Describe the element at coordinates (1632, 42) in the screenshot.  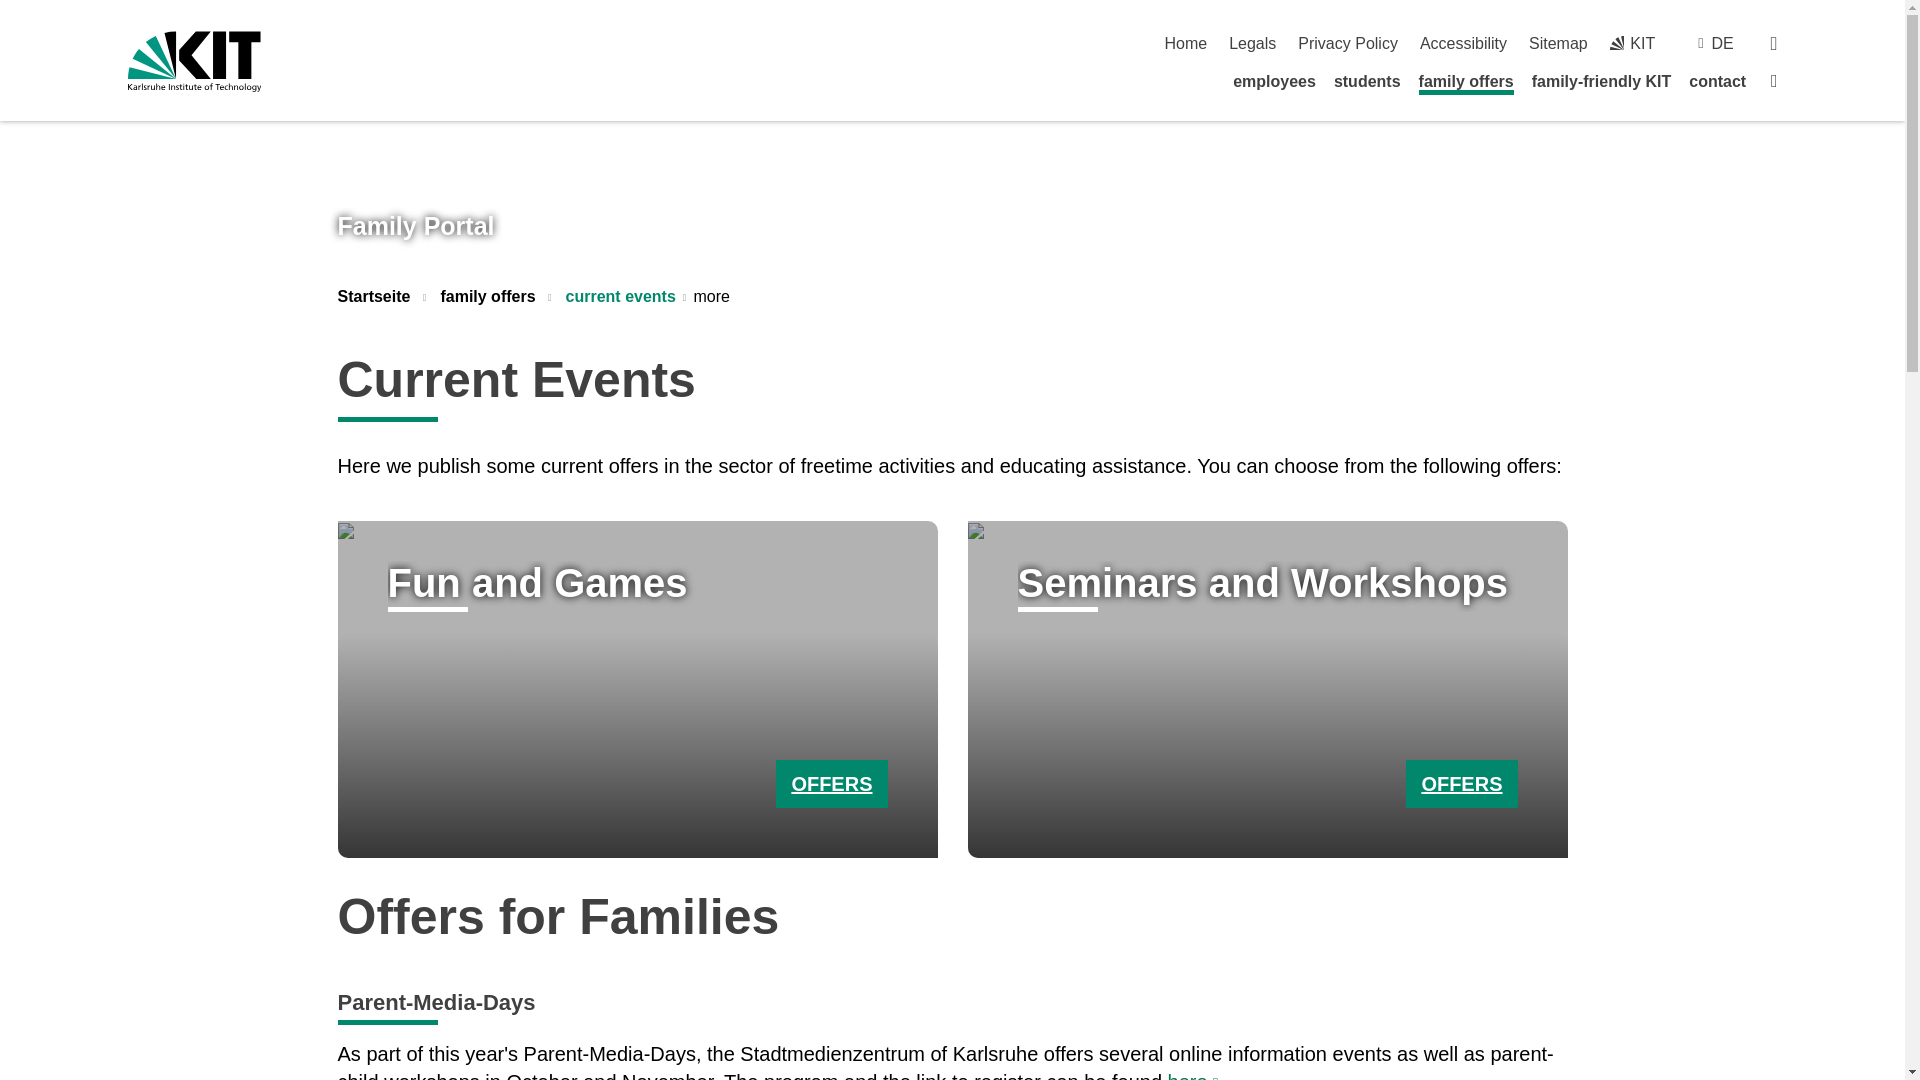
I see `KIT-Homepage` at that location.